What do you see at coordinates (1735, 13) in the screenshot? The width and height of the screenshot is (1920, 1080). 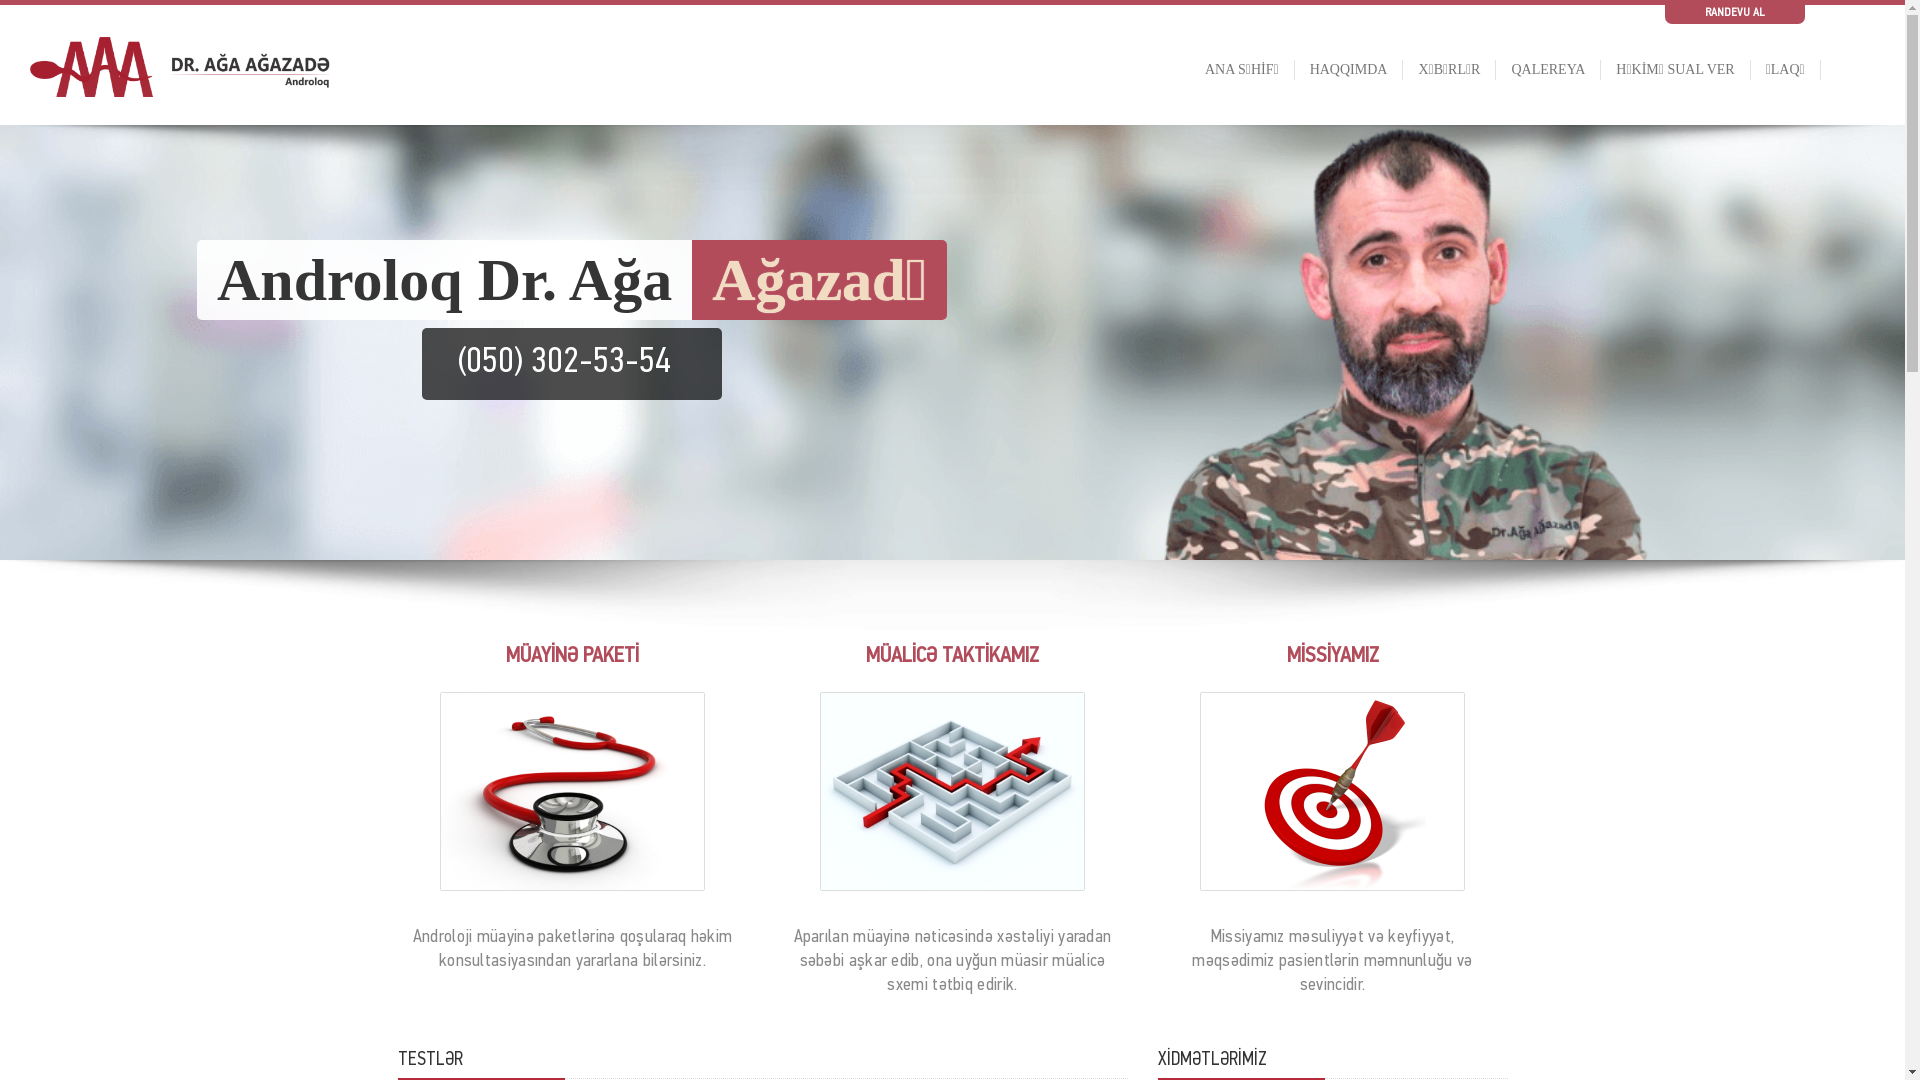 I see `RANDEVU AL` at bounding box center [1735, 13].